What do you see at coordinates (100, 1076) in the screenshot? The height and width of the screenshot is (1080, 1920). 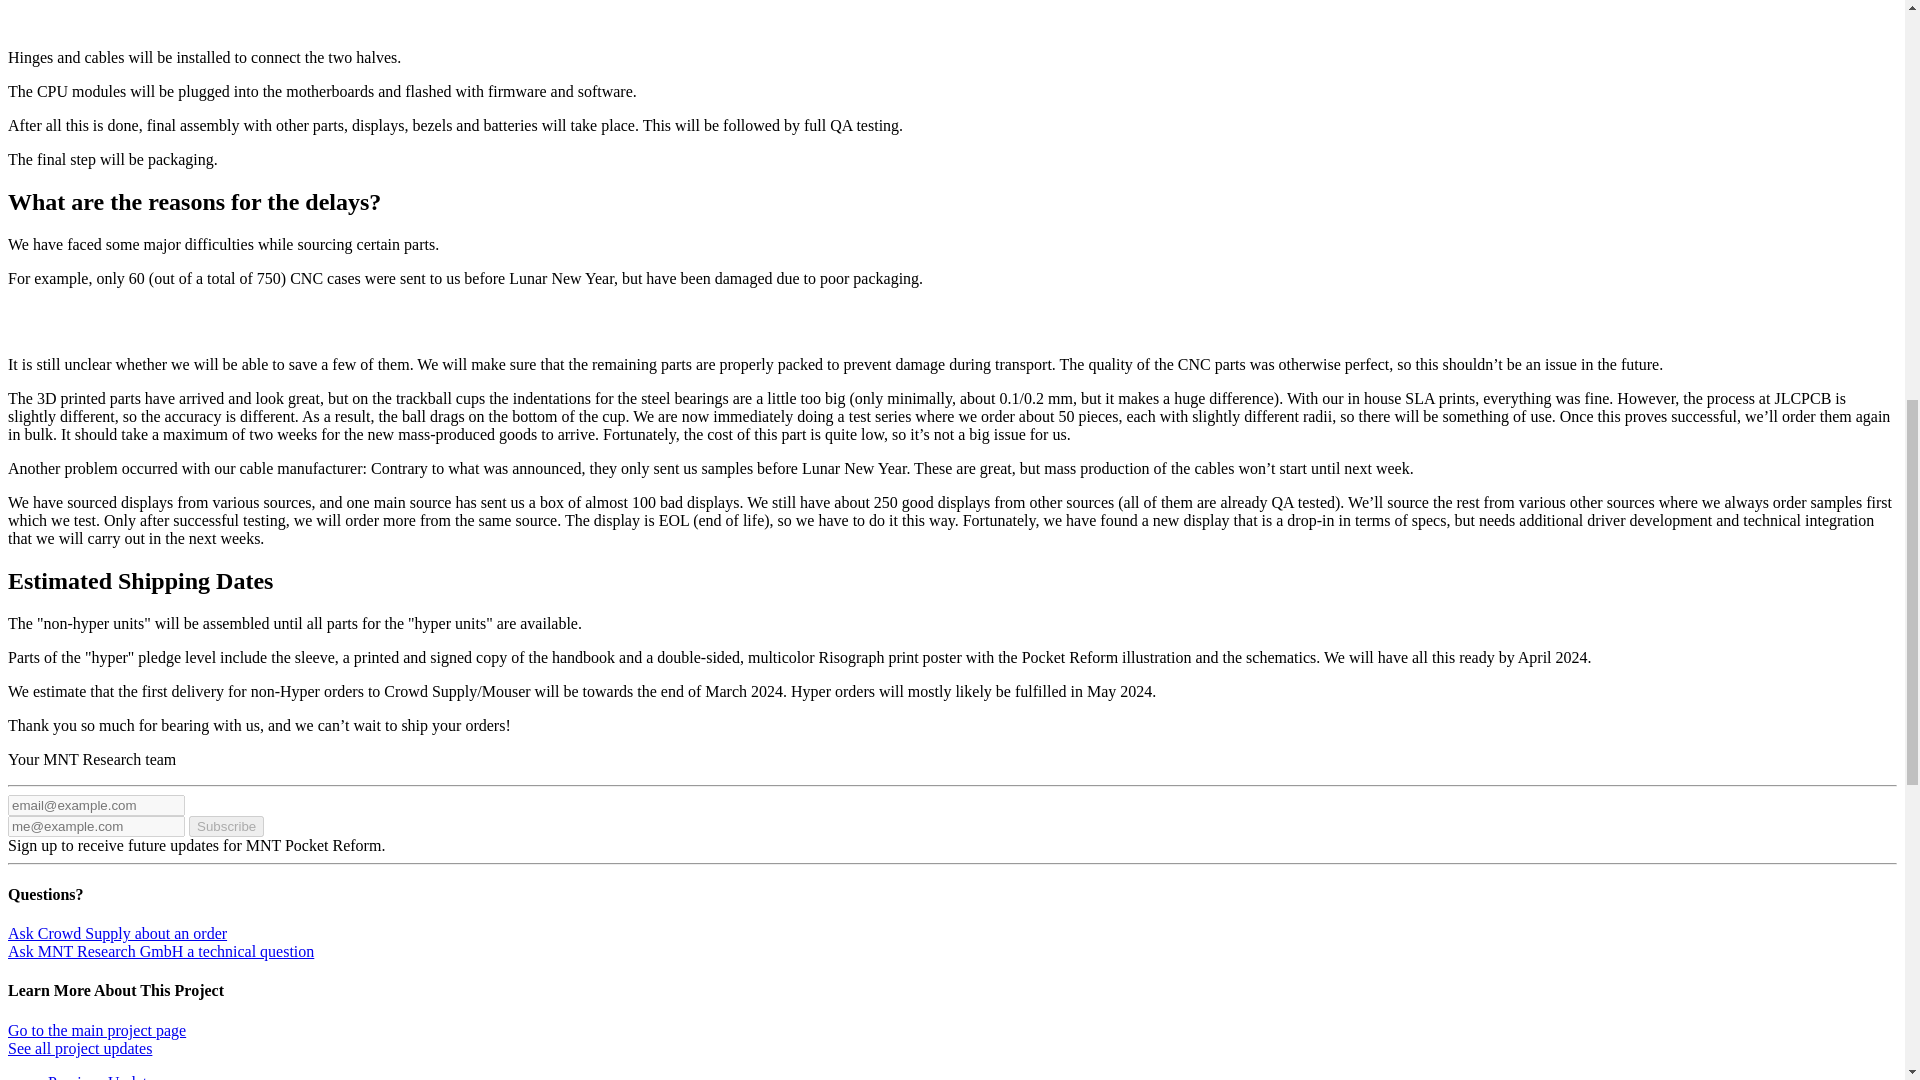 I see `Previous Update` at bounding box center [100, 1076].